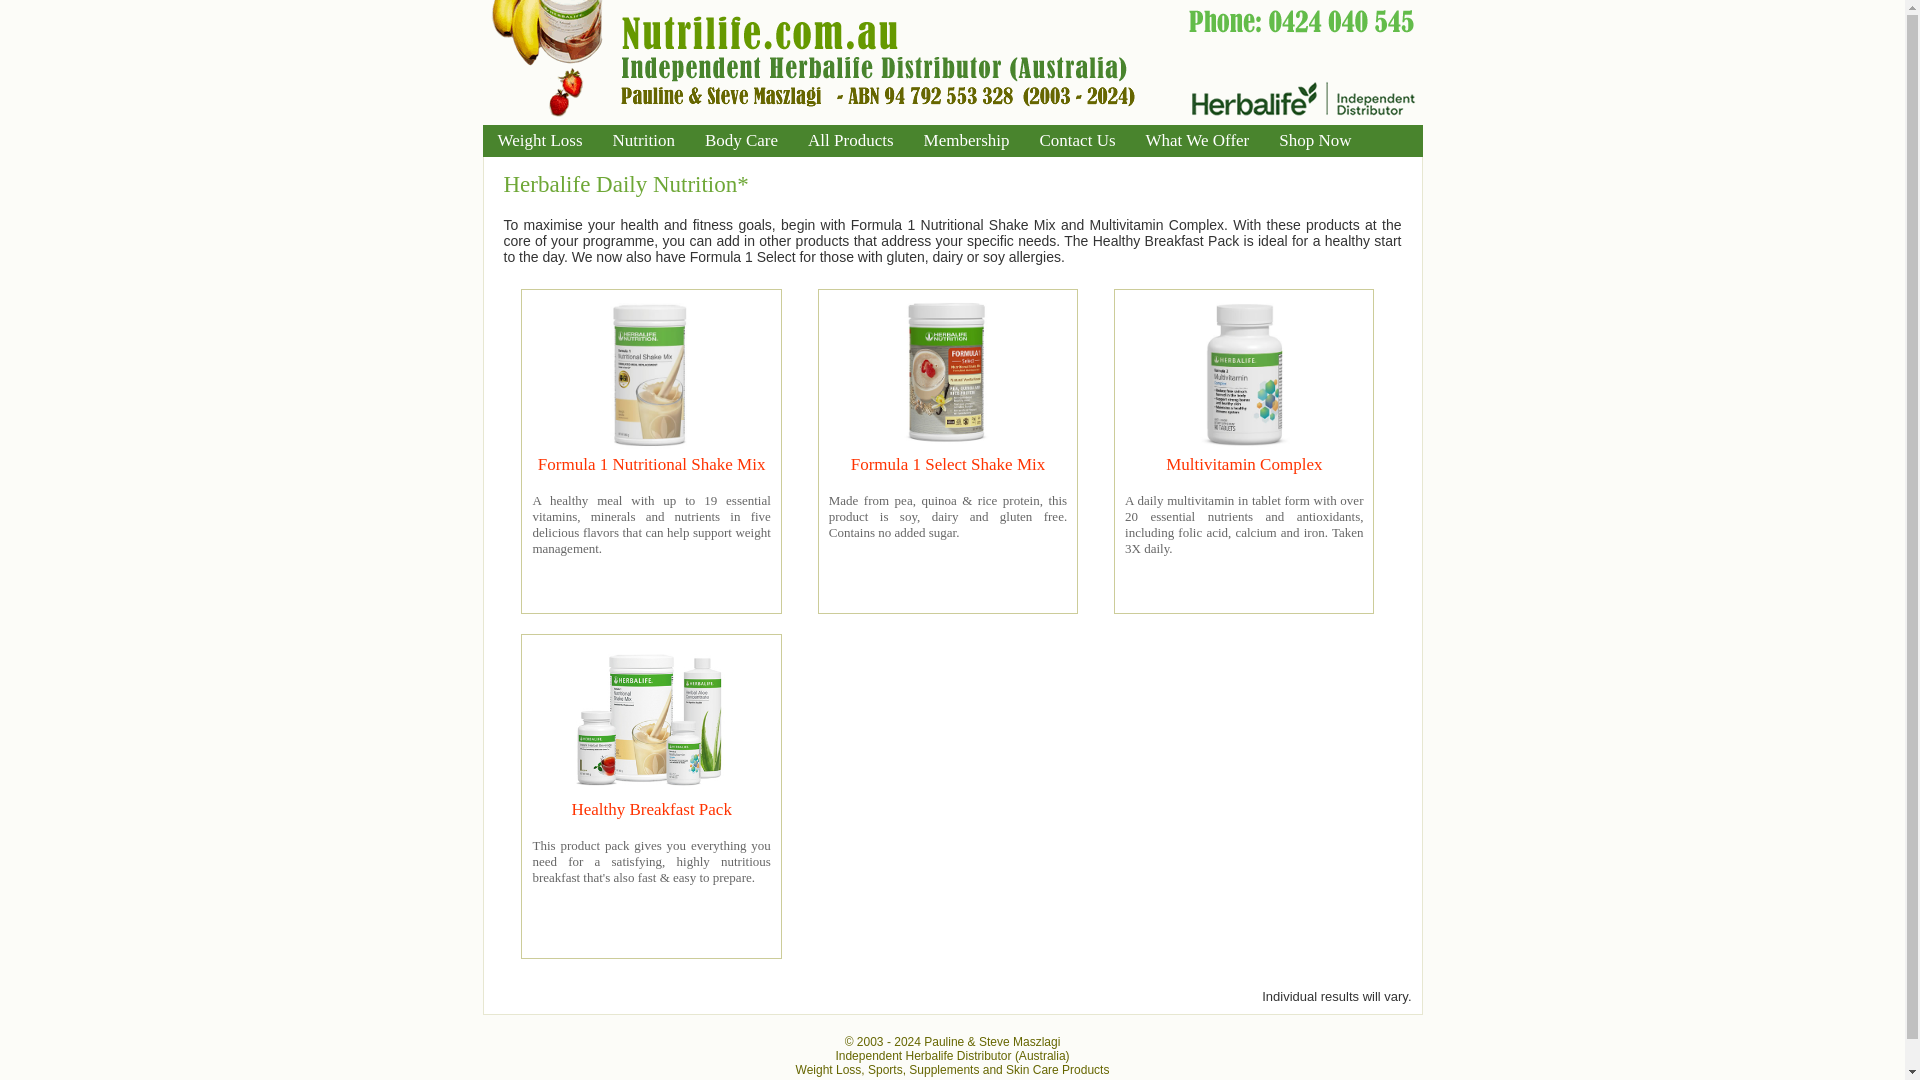 Image resolution: width=1920 pixels, height=1080 pixels. Describe the element at coordinates (1314, 140) in the screenshot. I see `Shop Now` at that location.